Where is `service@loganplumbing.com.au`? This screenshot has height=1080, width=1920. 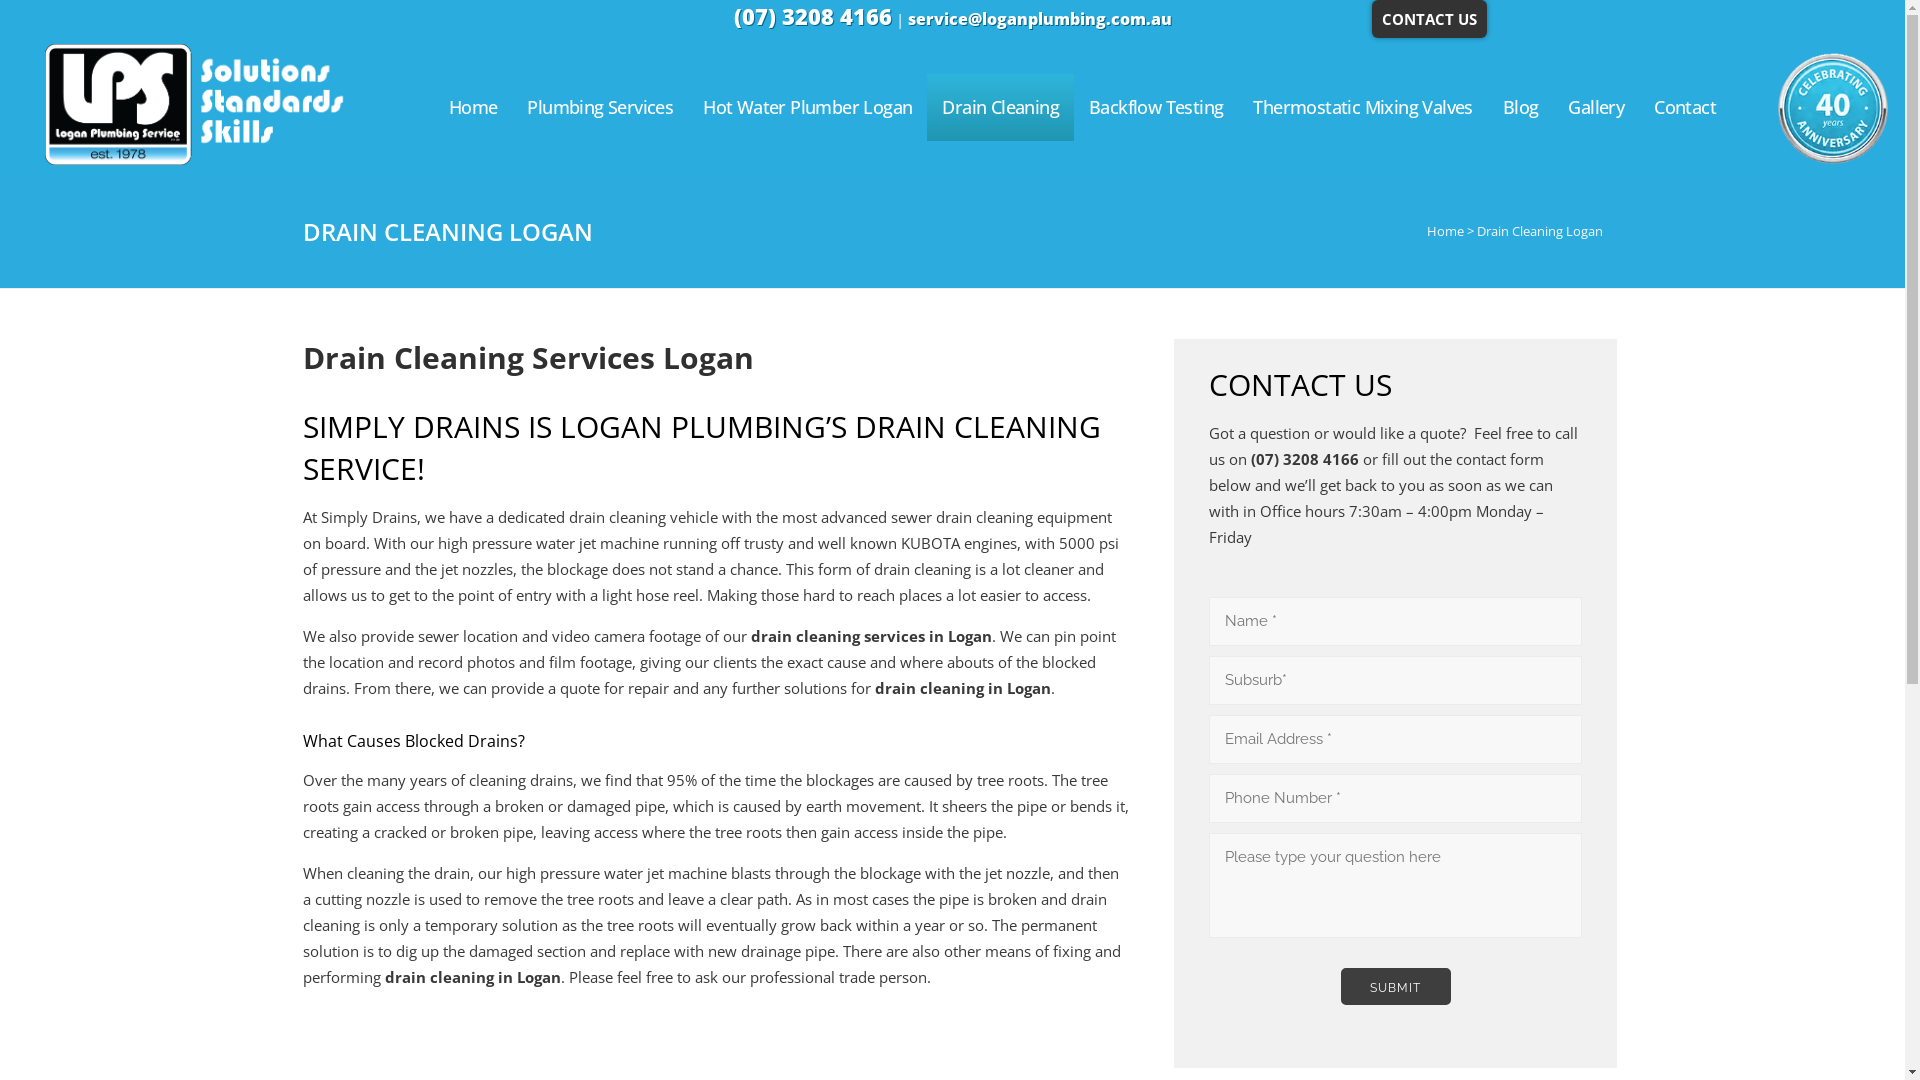
service@loganplumbing.com.au is located at coordinates (1040, 19).